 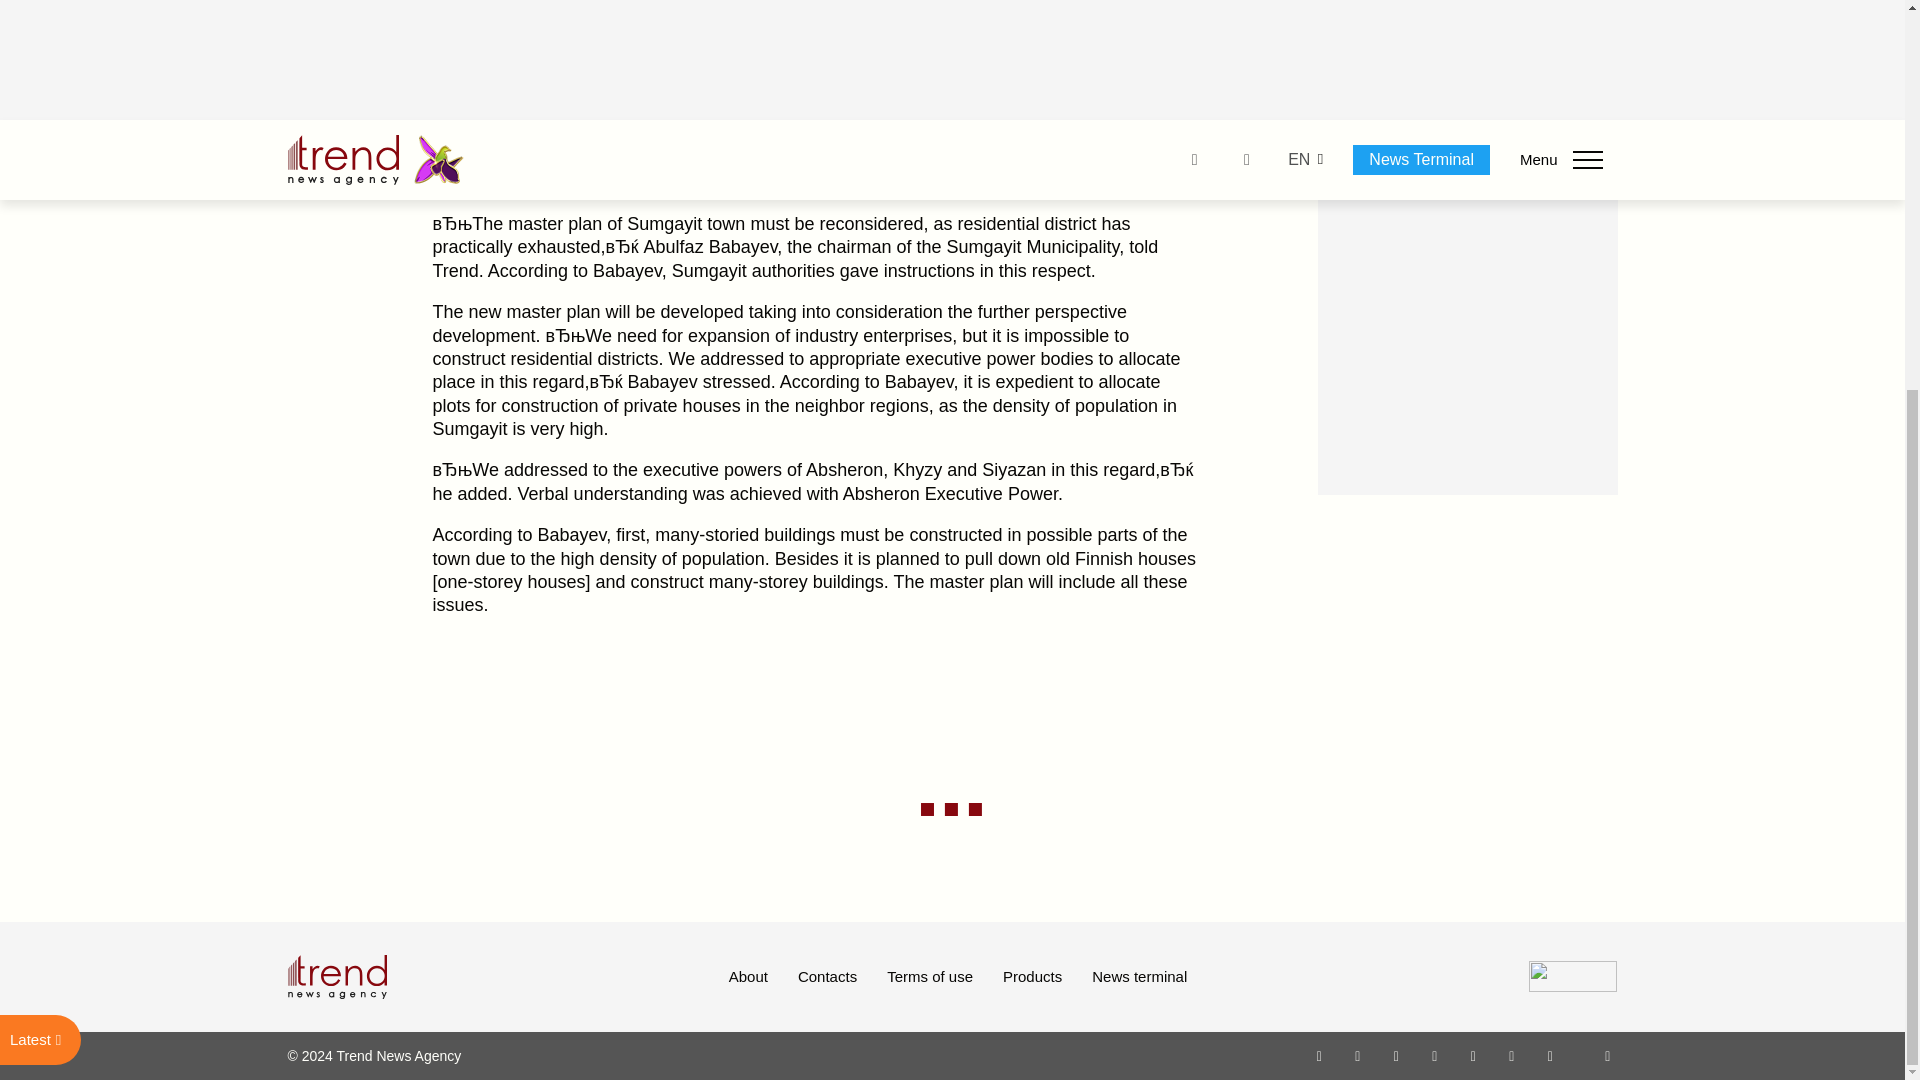 What do you see at coordinates (1434, 1055) in the screenshot?
I see `Youtube` at bounding box center [1434, 1055].